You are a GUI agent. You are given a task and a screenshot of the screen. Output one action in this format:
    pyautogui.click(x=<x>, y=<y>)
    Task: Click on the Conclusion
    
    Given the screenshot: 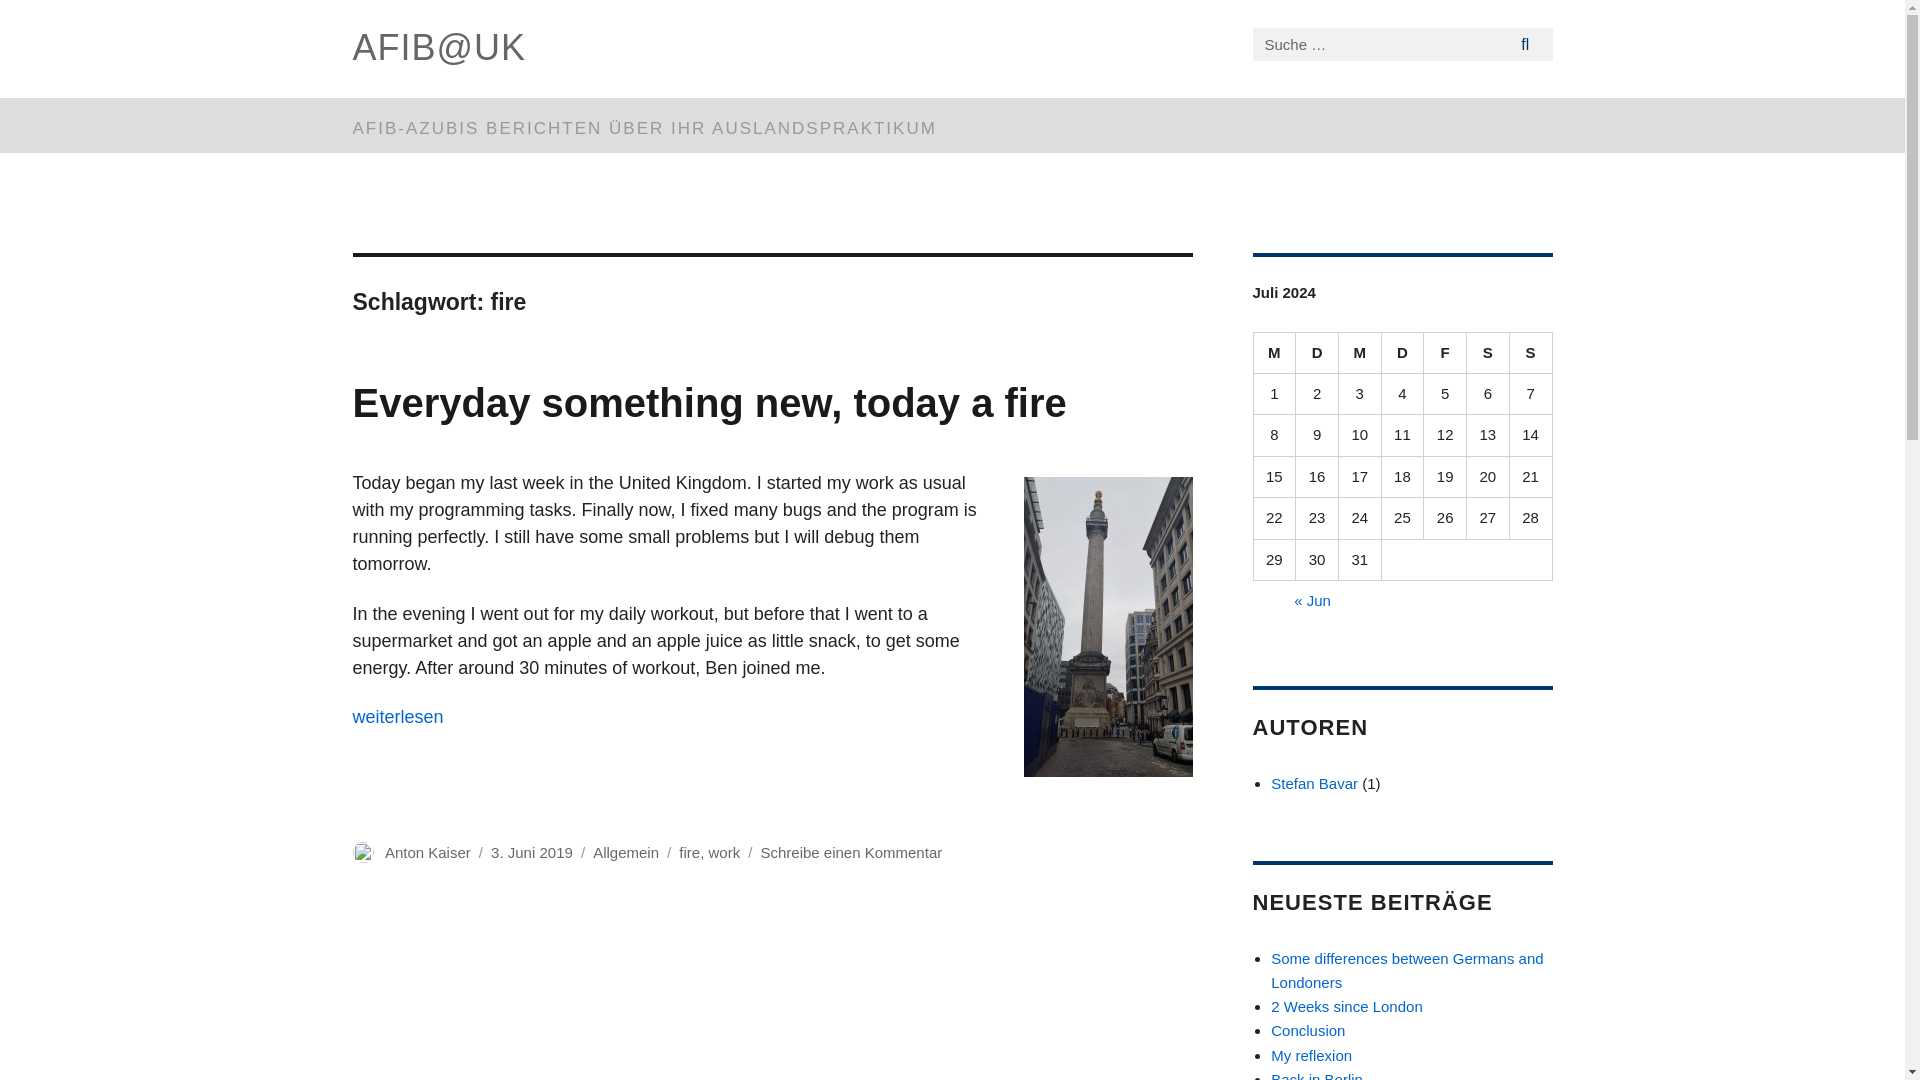 What is the action you would take?
    pyautogui.click(x=1308, y=1030)
    